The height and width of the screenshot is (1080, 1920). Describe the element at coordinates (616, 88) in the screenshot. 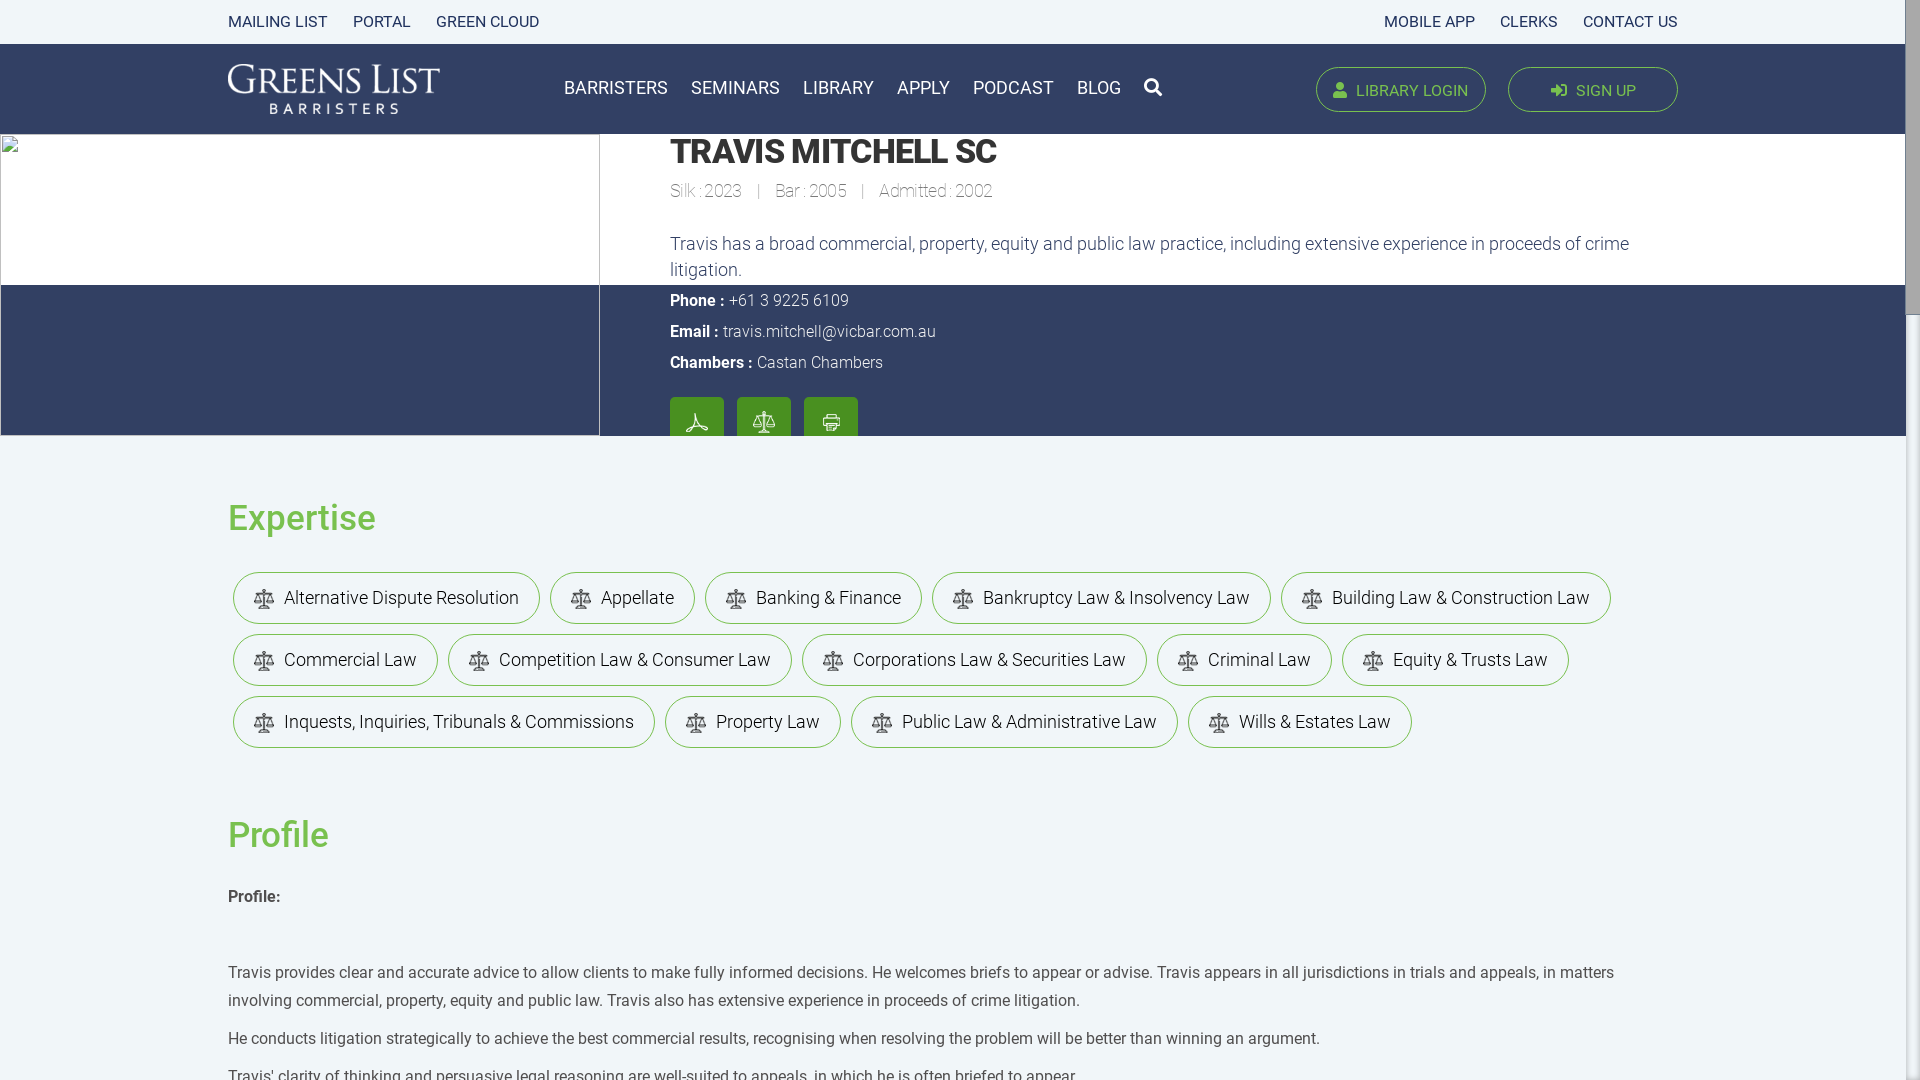

I see `BARRISTERS` at that location.